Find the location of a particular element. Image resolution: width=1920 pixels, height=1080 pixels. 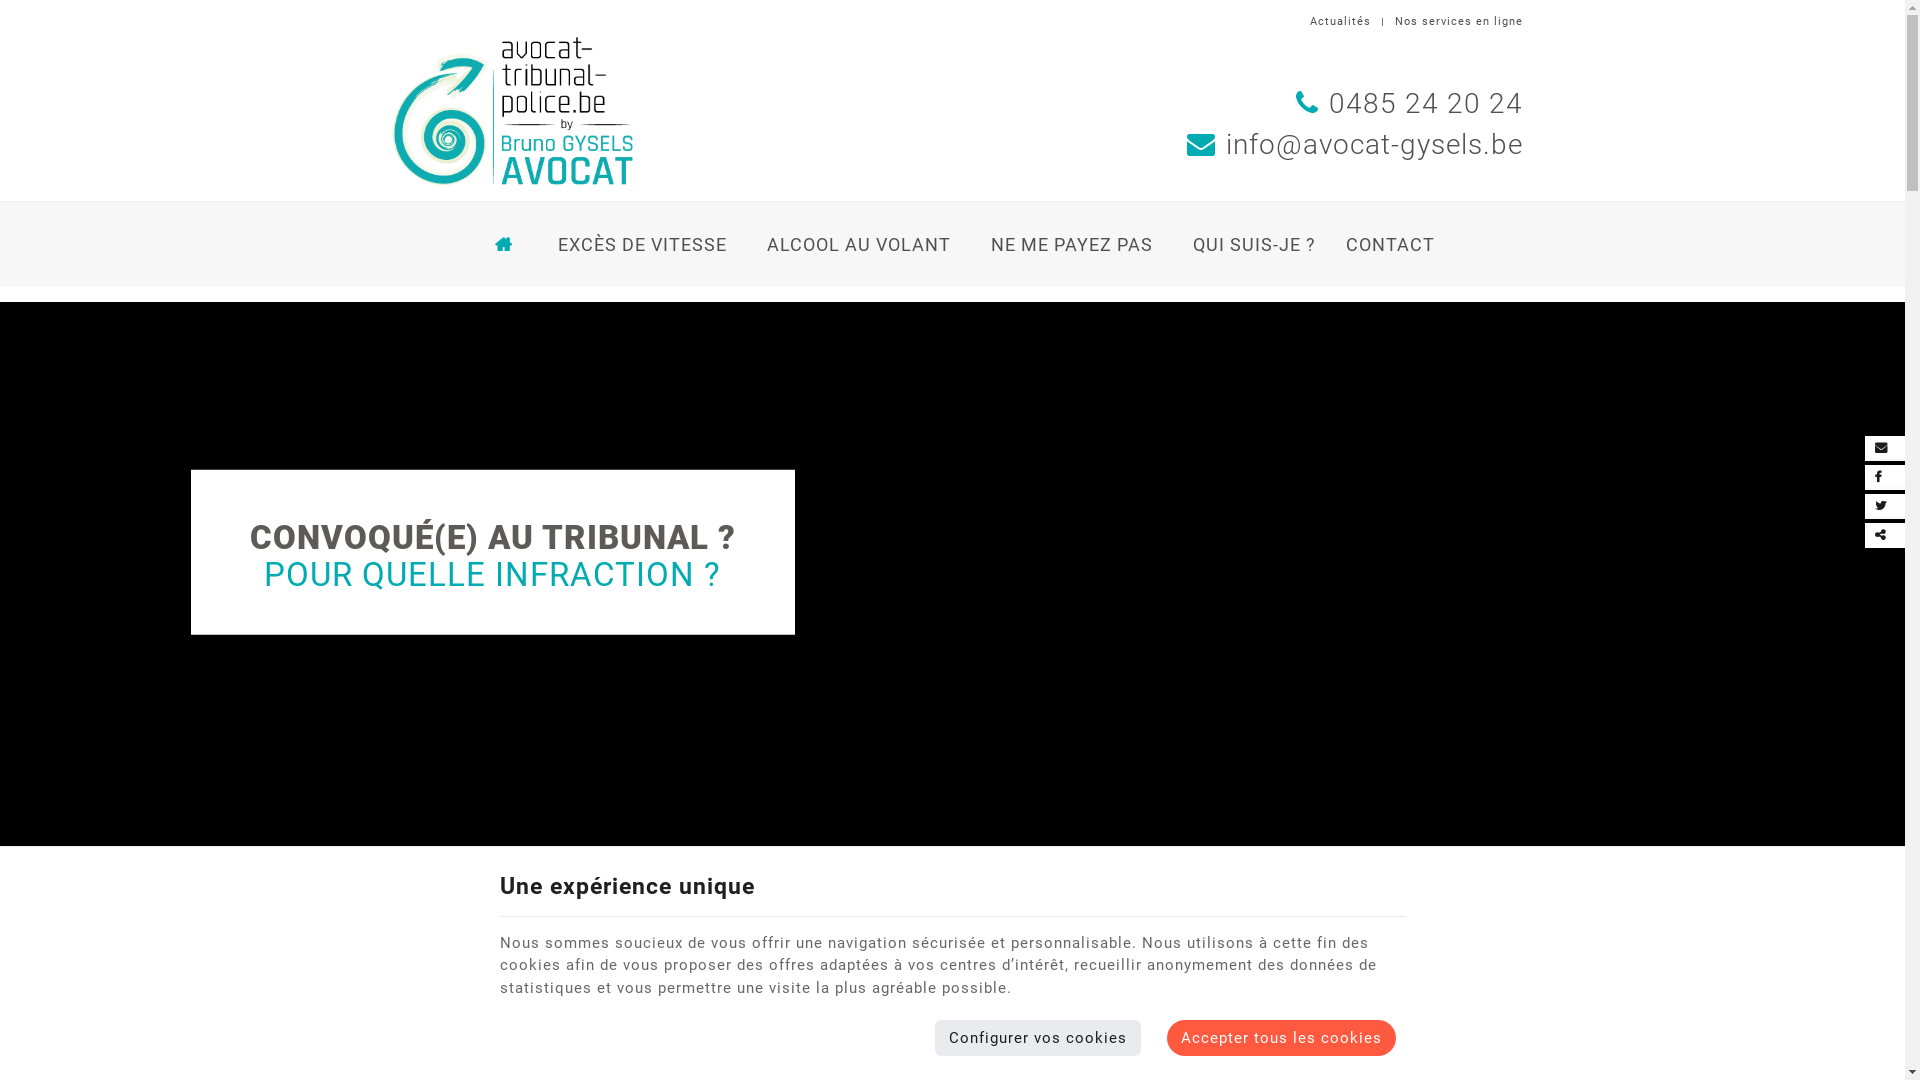

ACCUEIL is located at coordinates (504, 244).